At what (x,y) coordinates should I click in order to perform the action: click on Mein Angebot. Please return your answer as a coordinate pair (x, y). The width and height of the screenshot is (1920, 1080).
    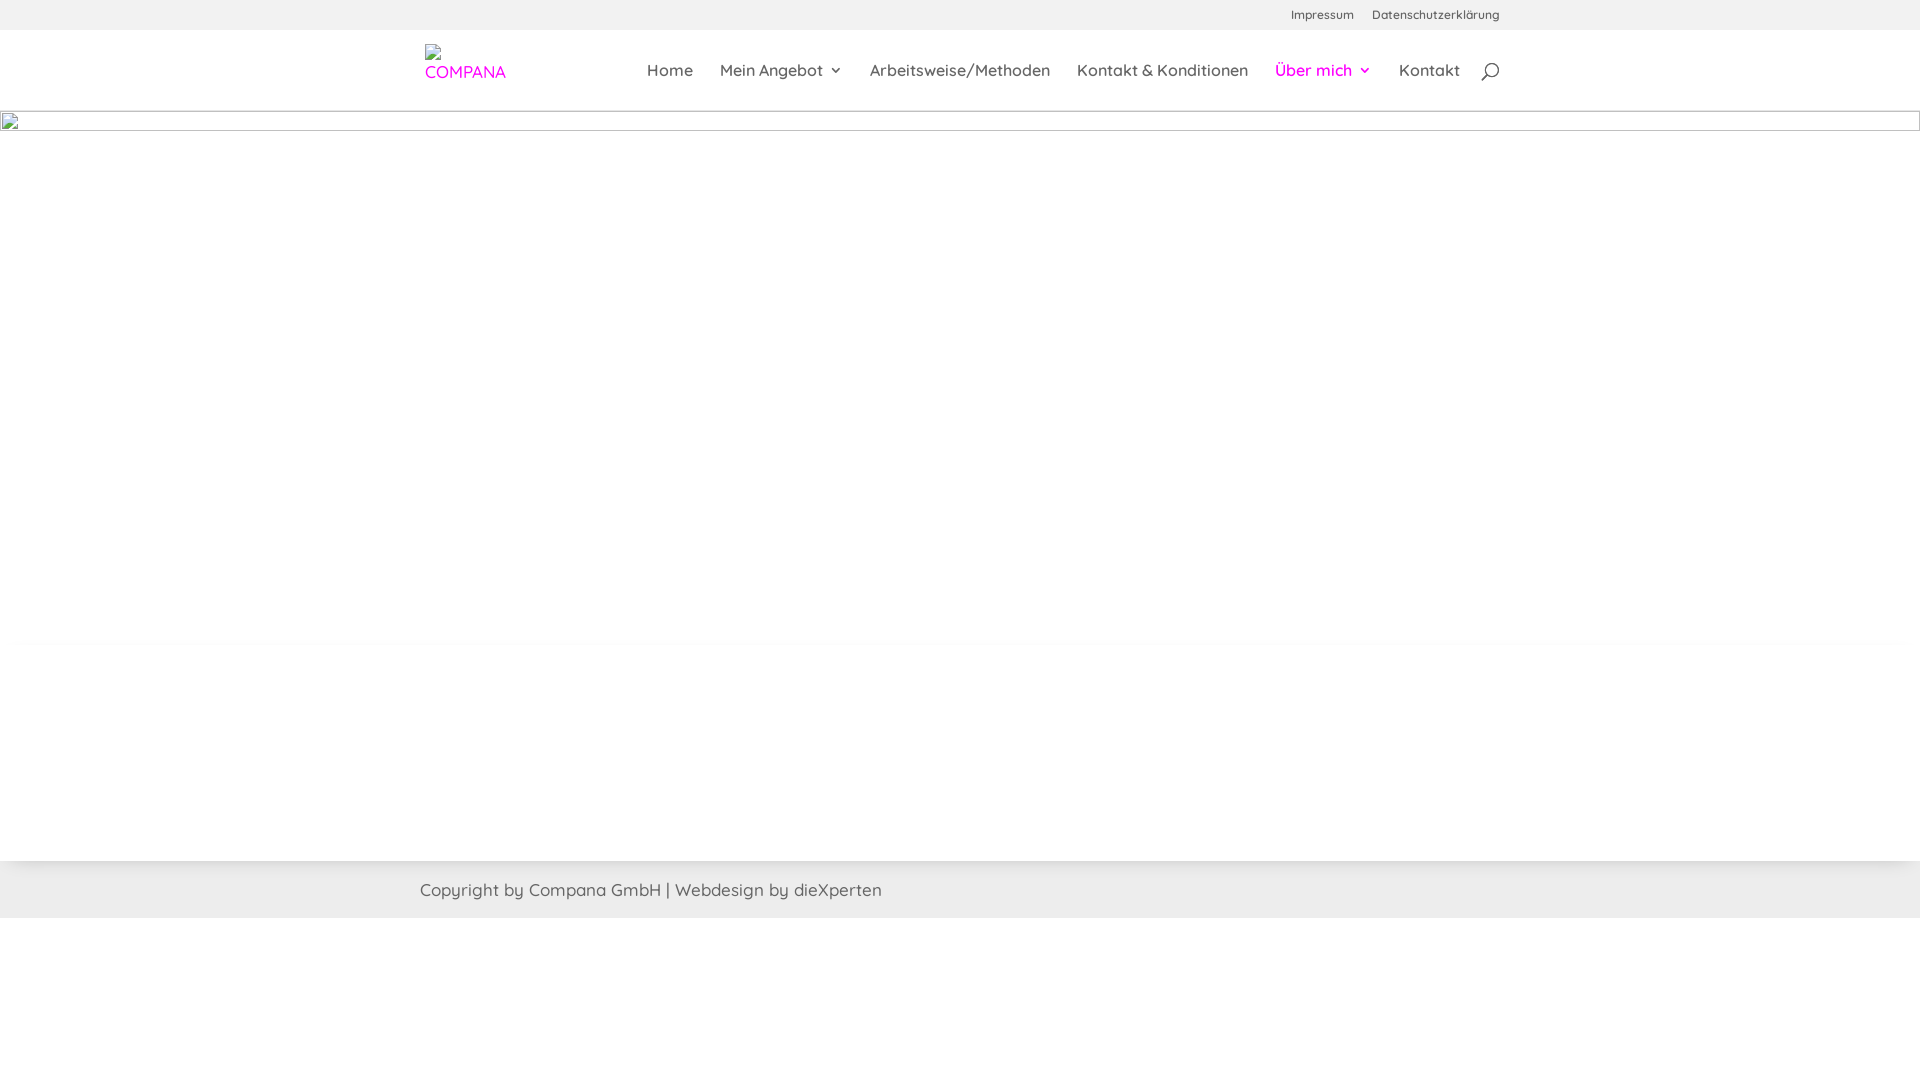
    Looking at the image, I should click on (782, 86).